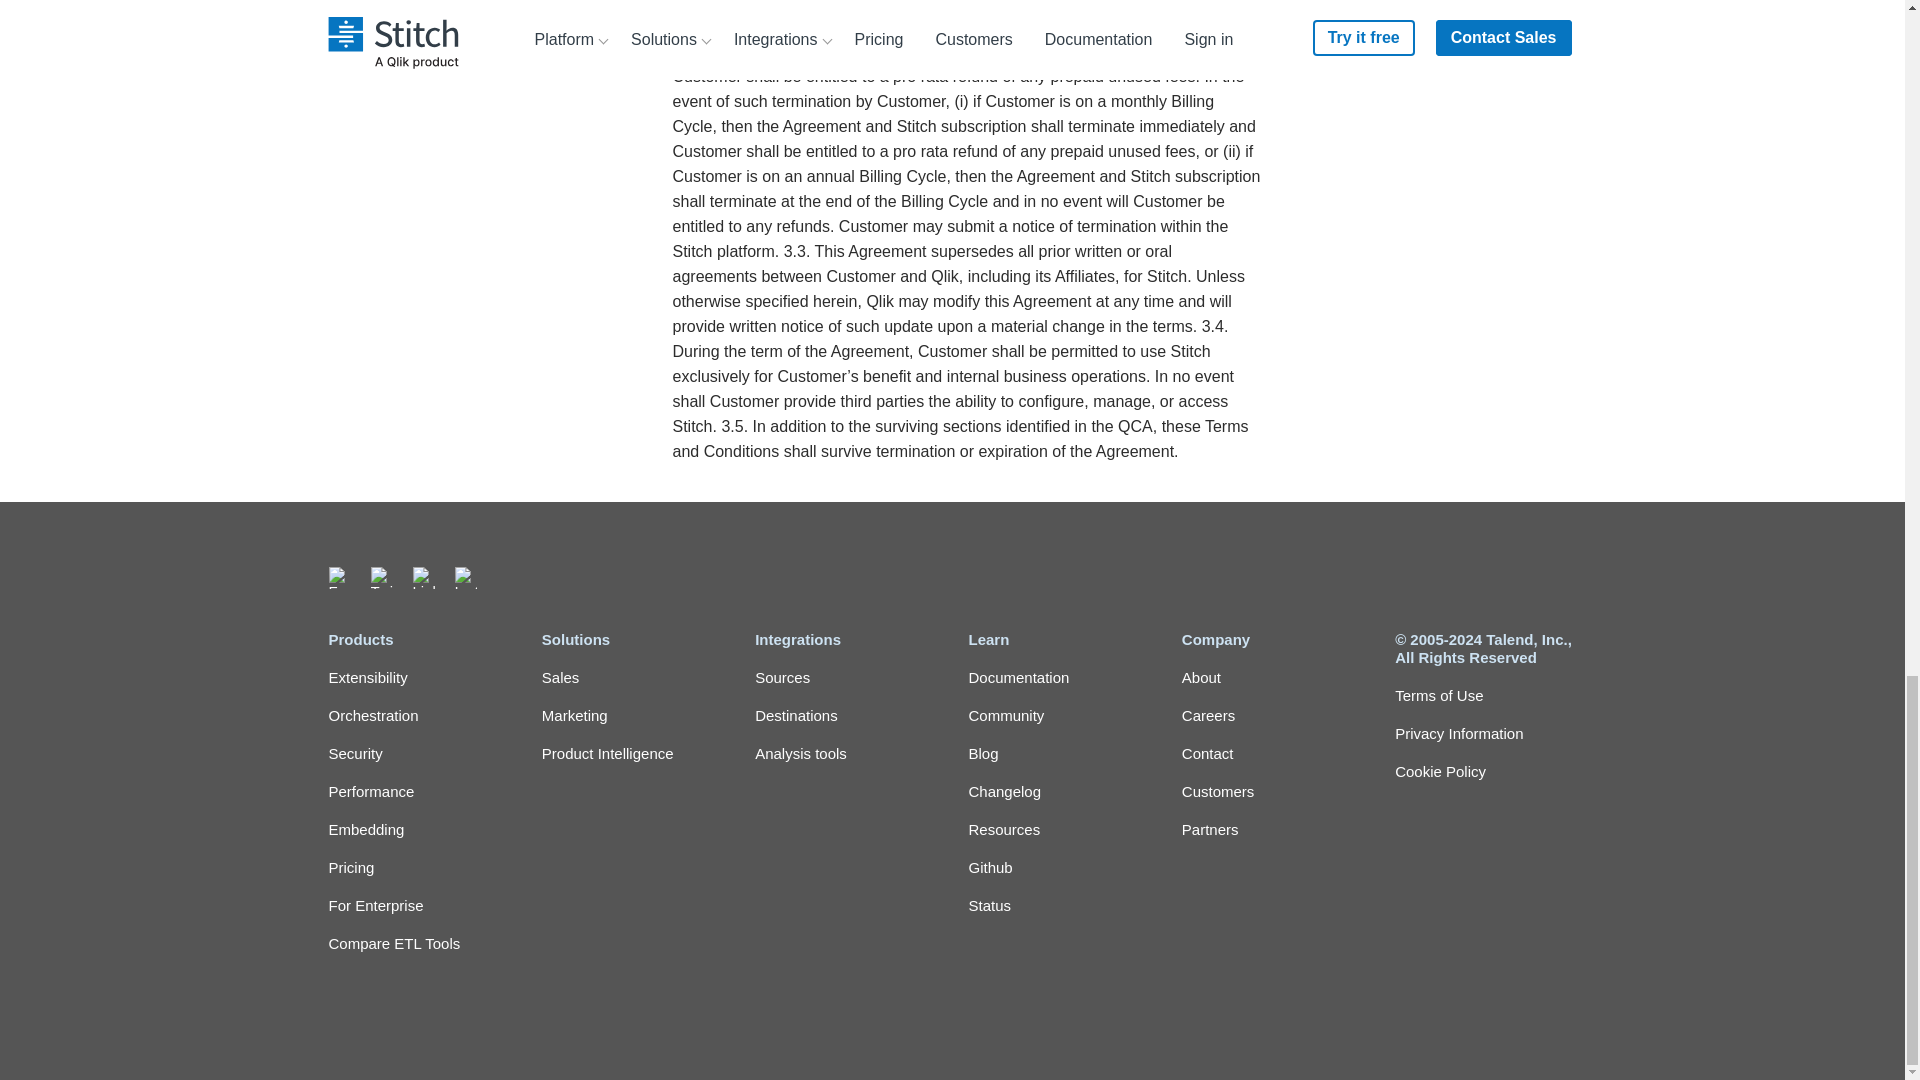 This screenshot has height=1080, width=1920. What do you see at coordinates (418, 678) in the screenshot?
I see `Extensibility` at bounding box center [418, 678].